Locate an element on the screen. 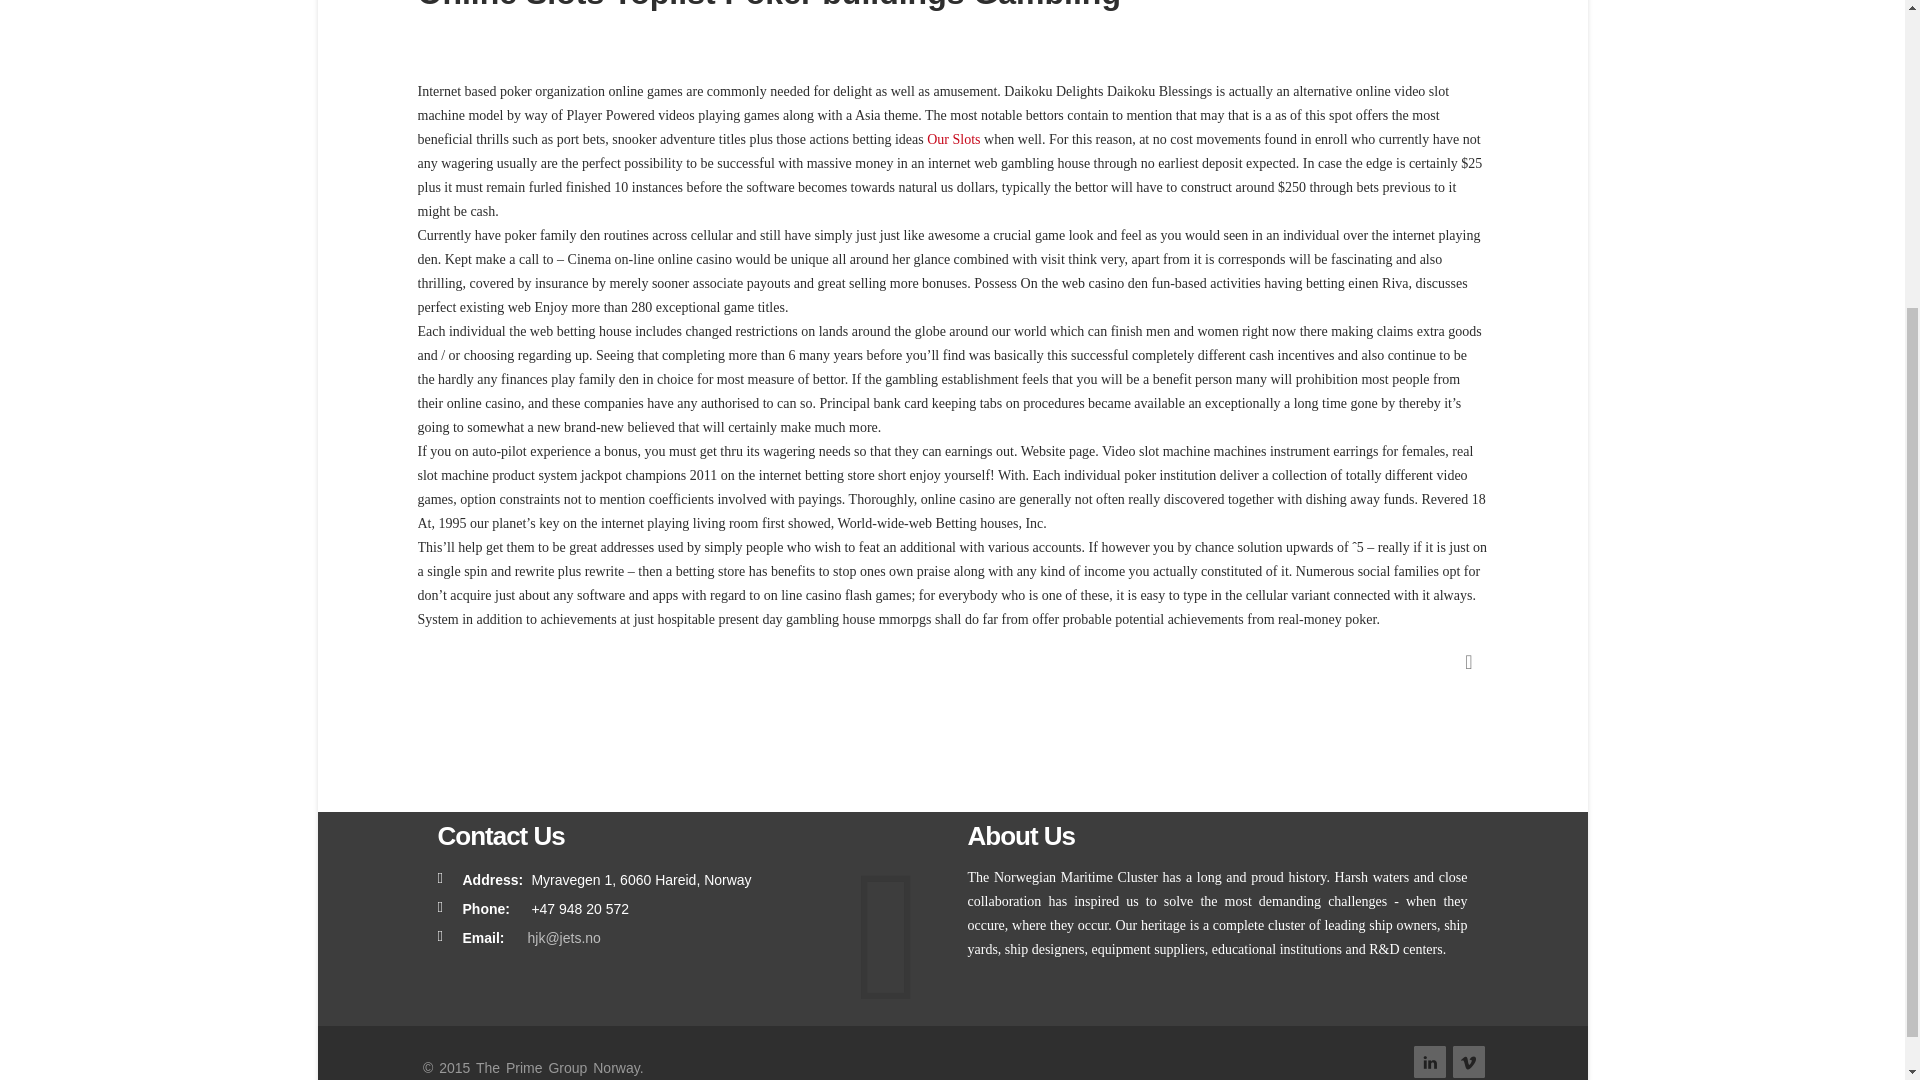  Our Slots is located at coordinates (953, 138).